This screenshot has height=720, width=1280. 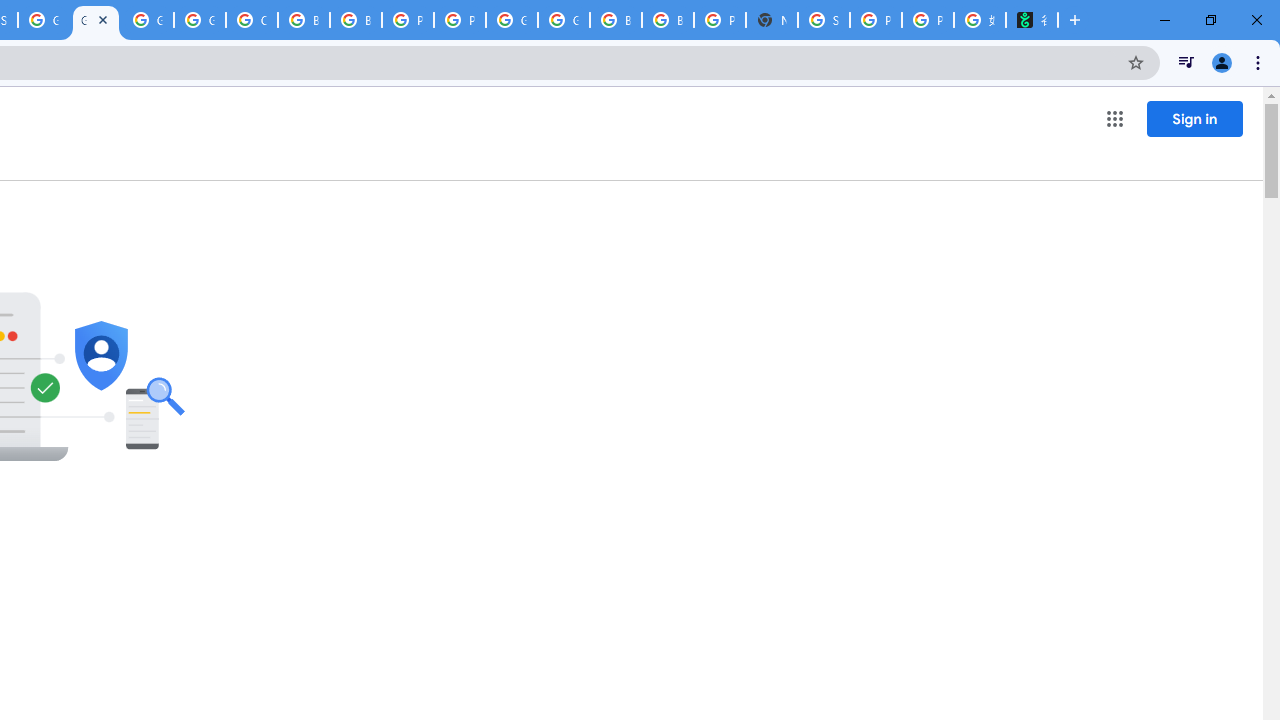 What do you see at coordinates (148, 20) in the screenshot?
I see `Google Cloud Platform` at bounding box center [148, 20].